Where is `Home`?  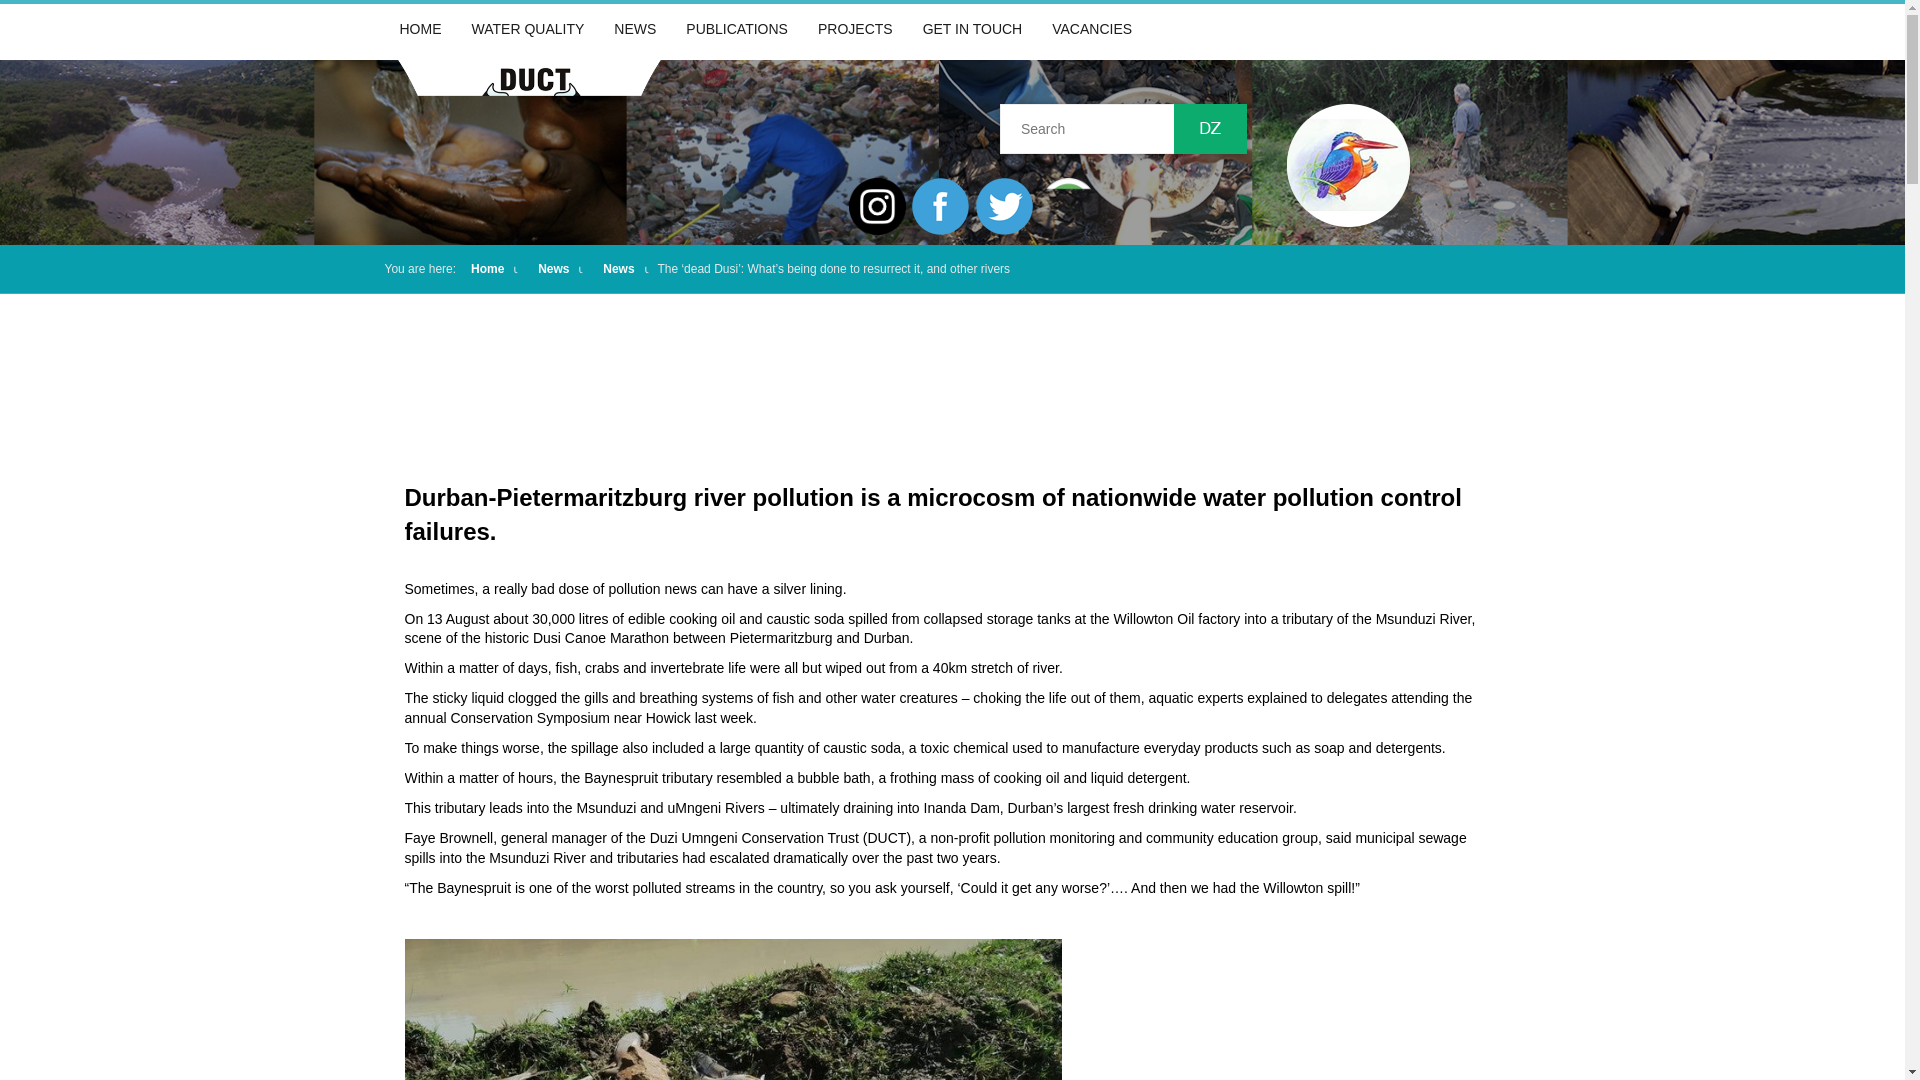
Home is located at coordinates (486, 269).